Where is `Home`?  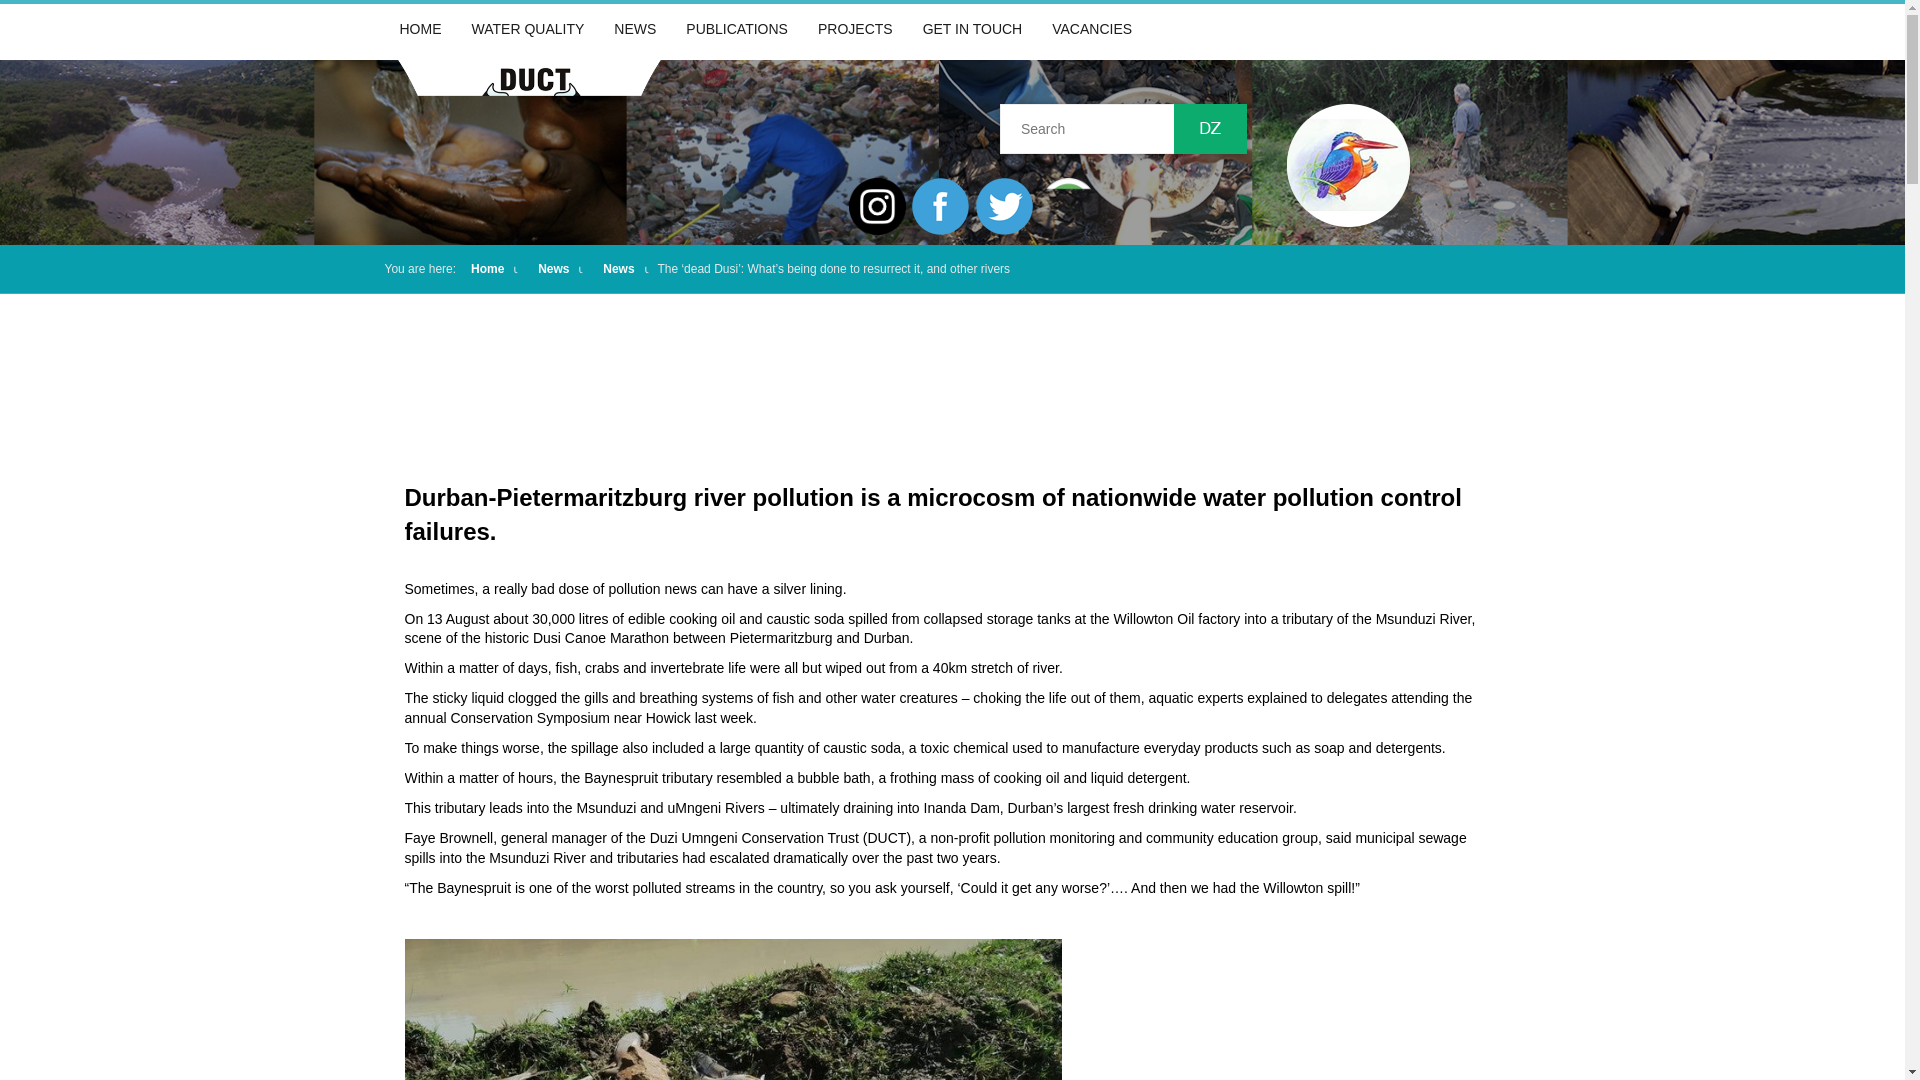
Home is located at coordinates (486, 269).